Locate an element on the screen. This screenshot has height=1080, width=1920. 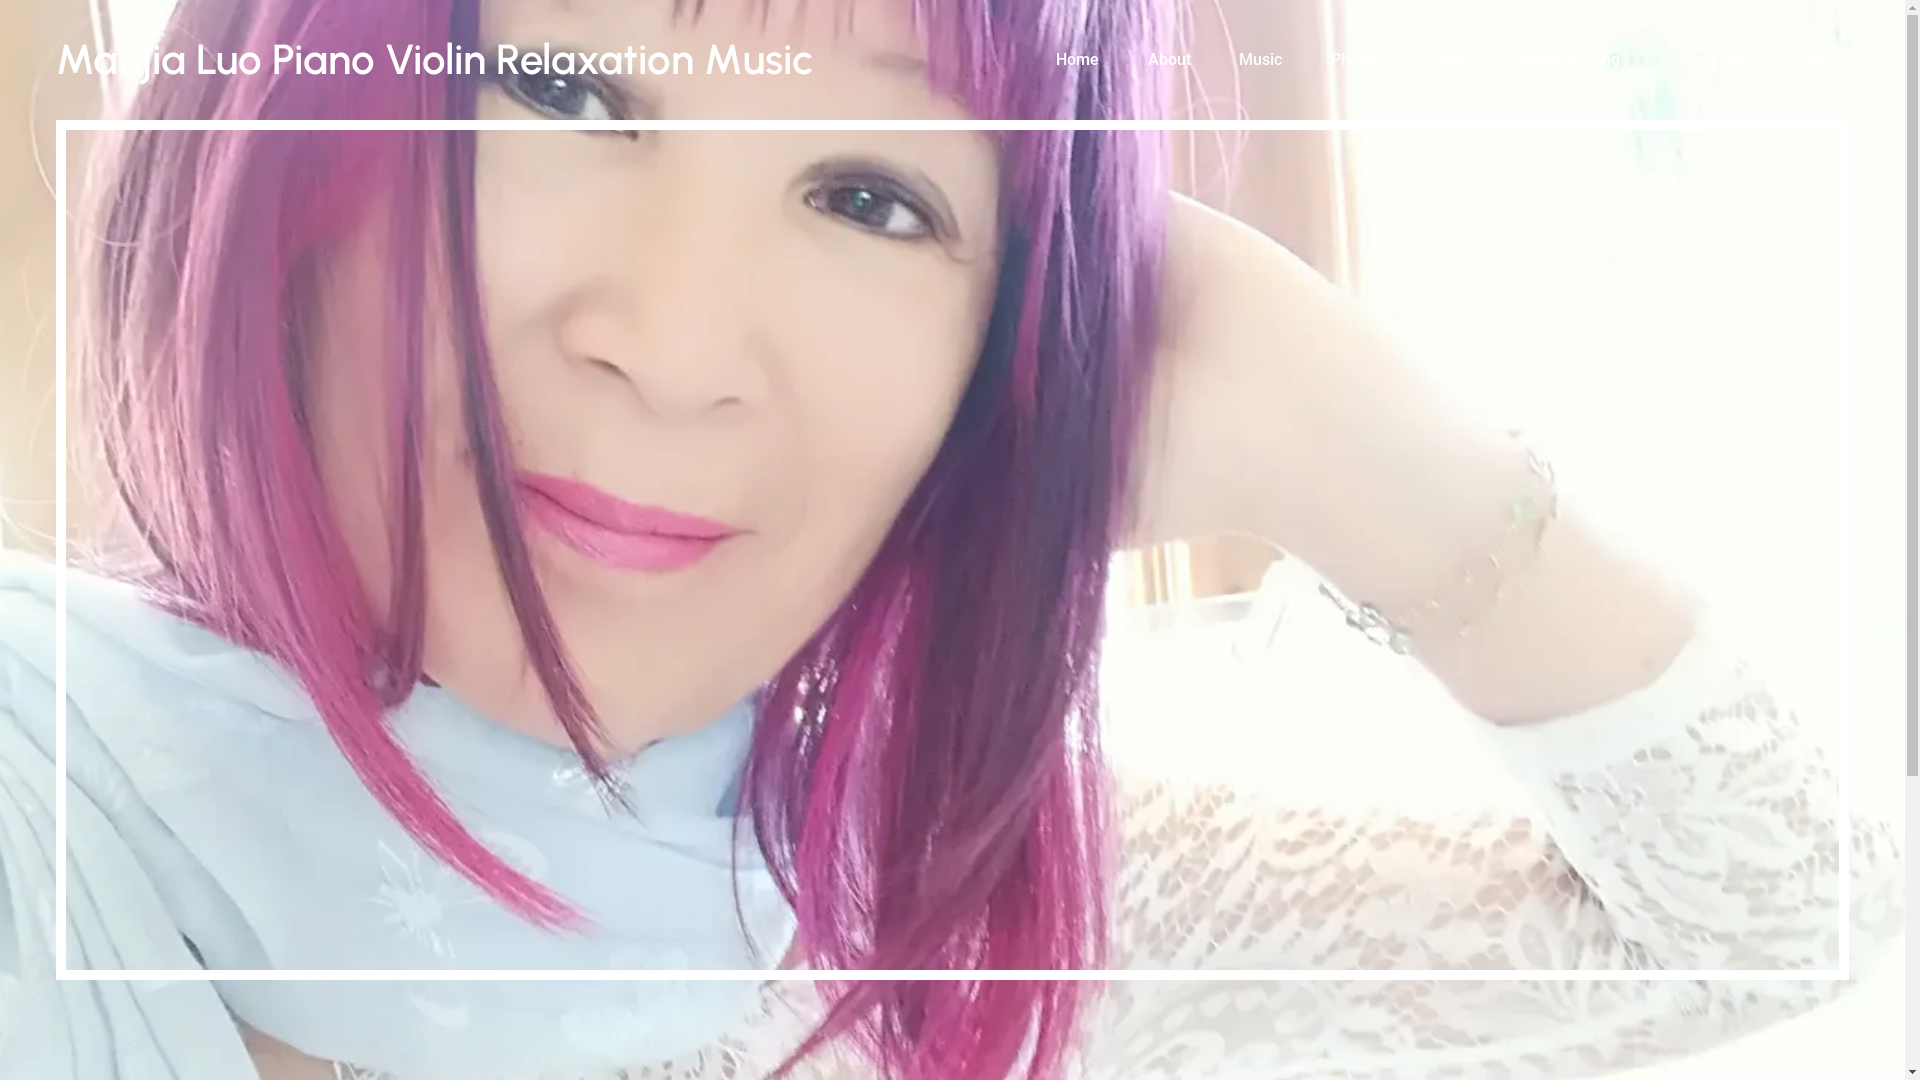
Home is located at coordinates (1078, 60).